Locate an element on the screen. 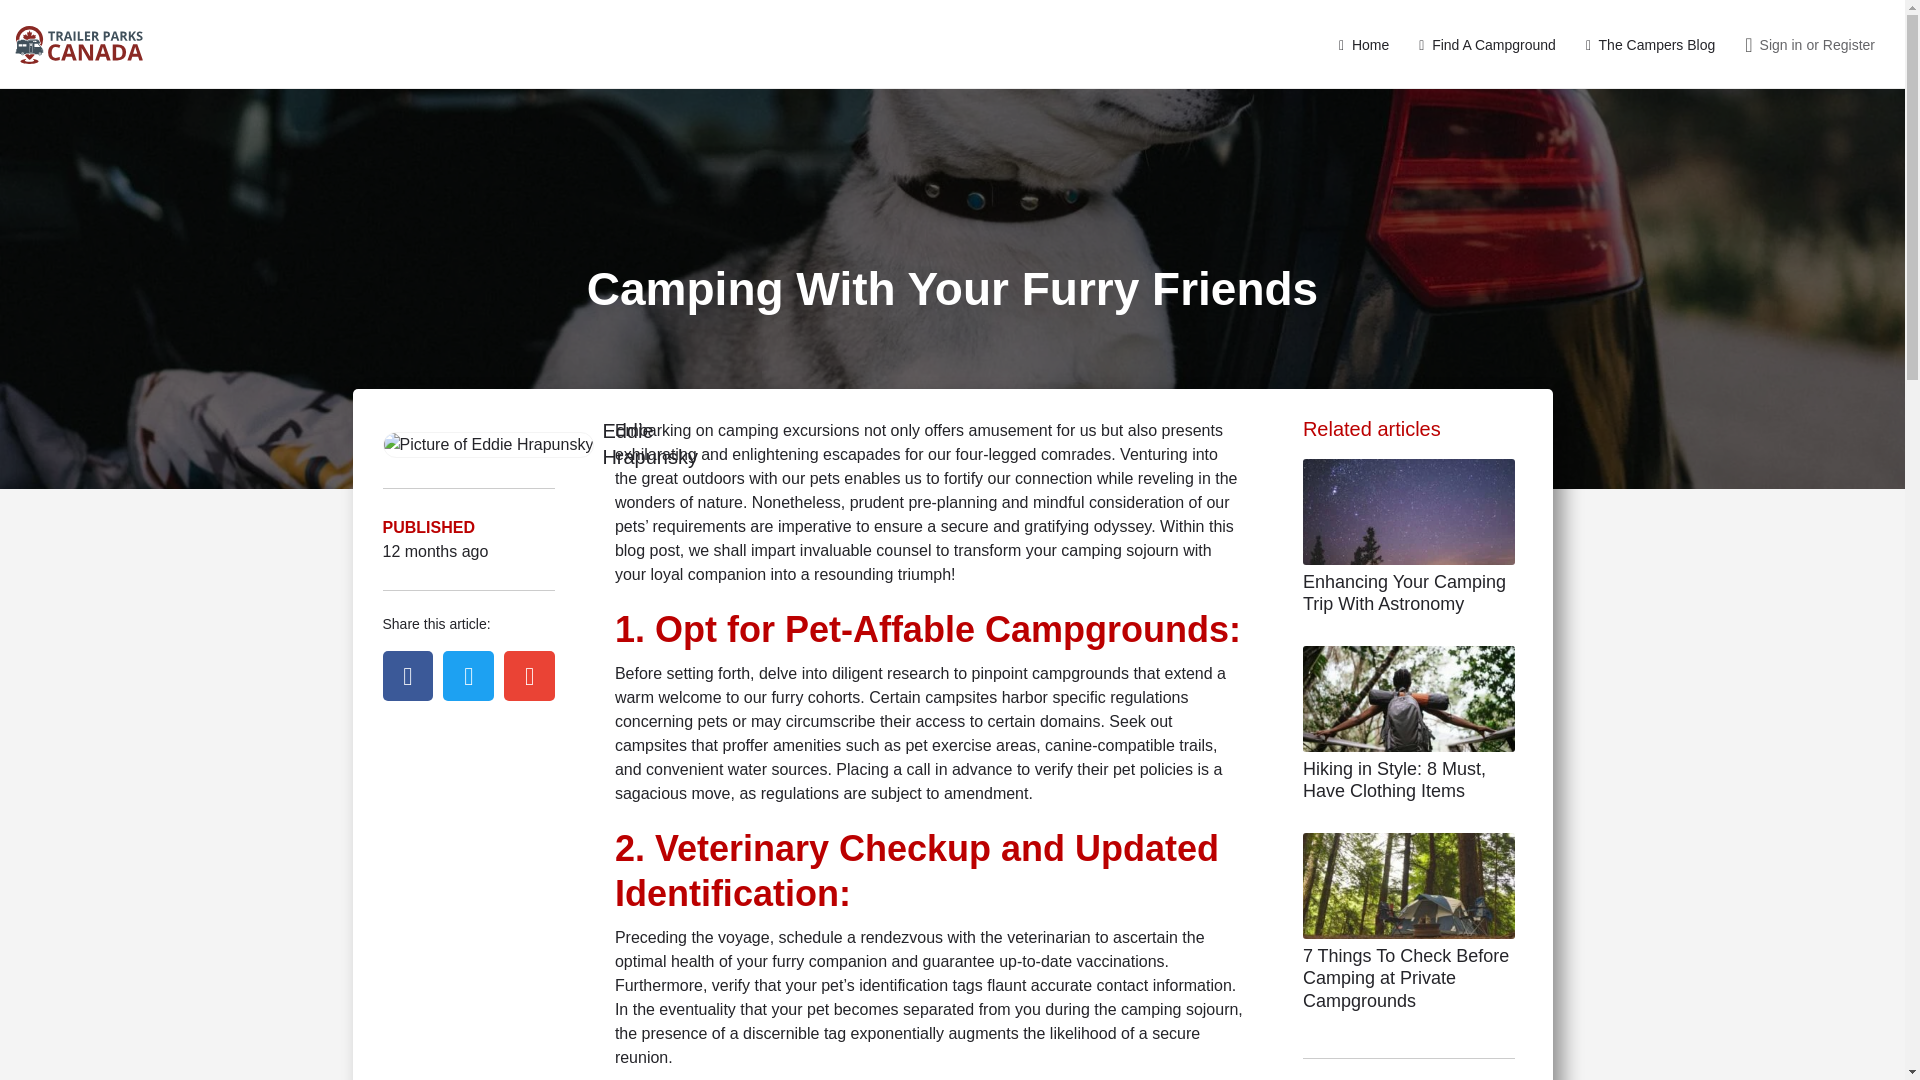 This screenshot has height=1080, width=1920. Register is located at coordinates (1848, 44).